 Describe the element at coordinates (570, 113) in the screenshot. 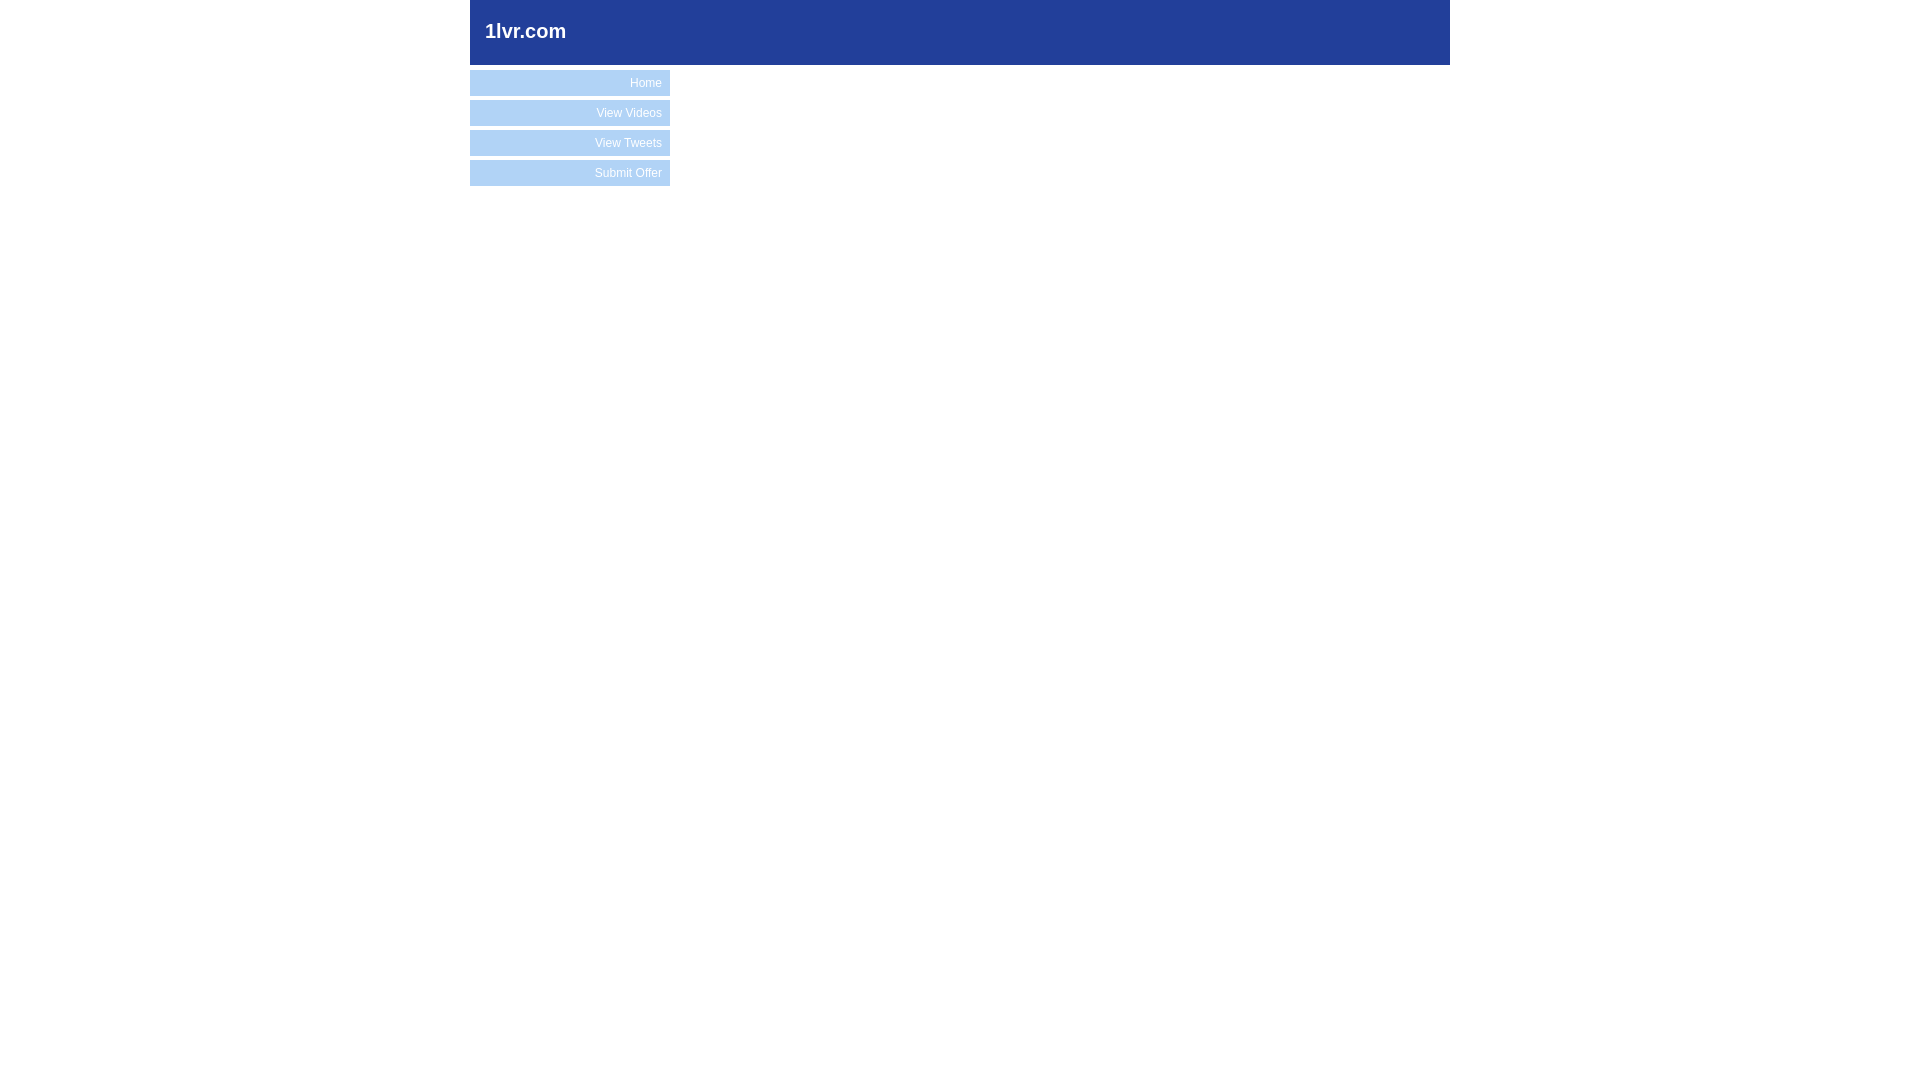

I see `View Videos` at that location.